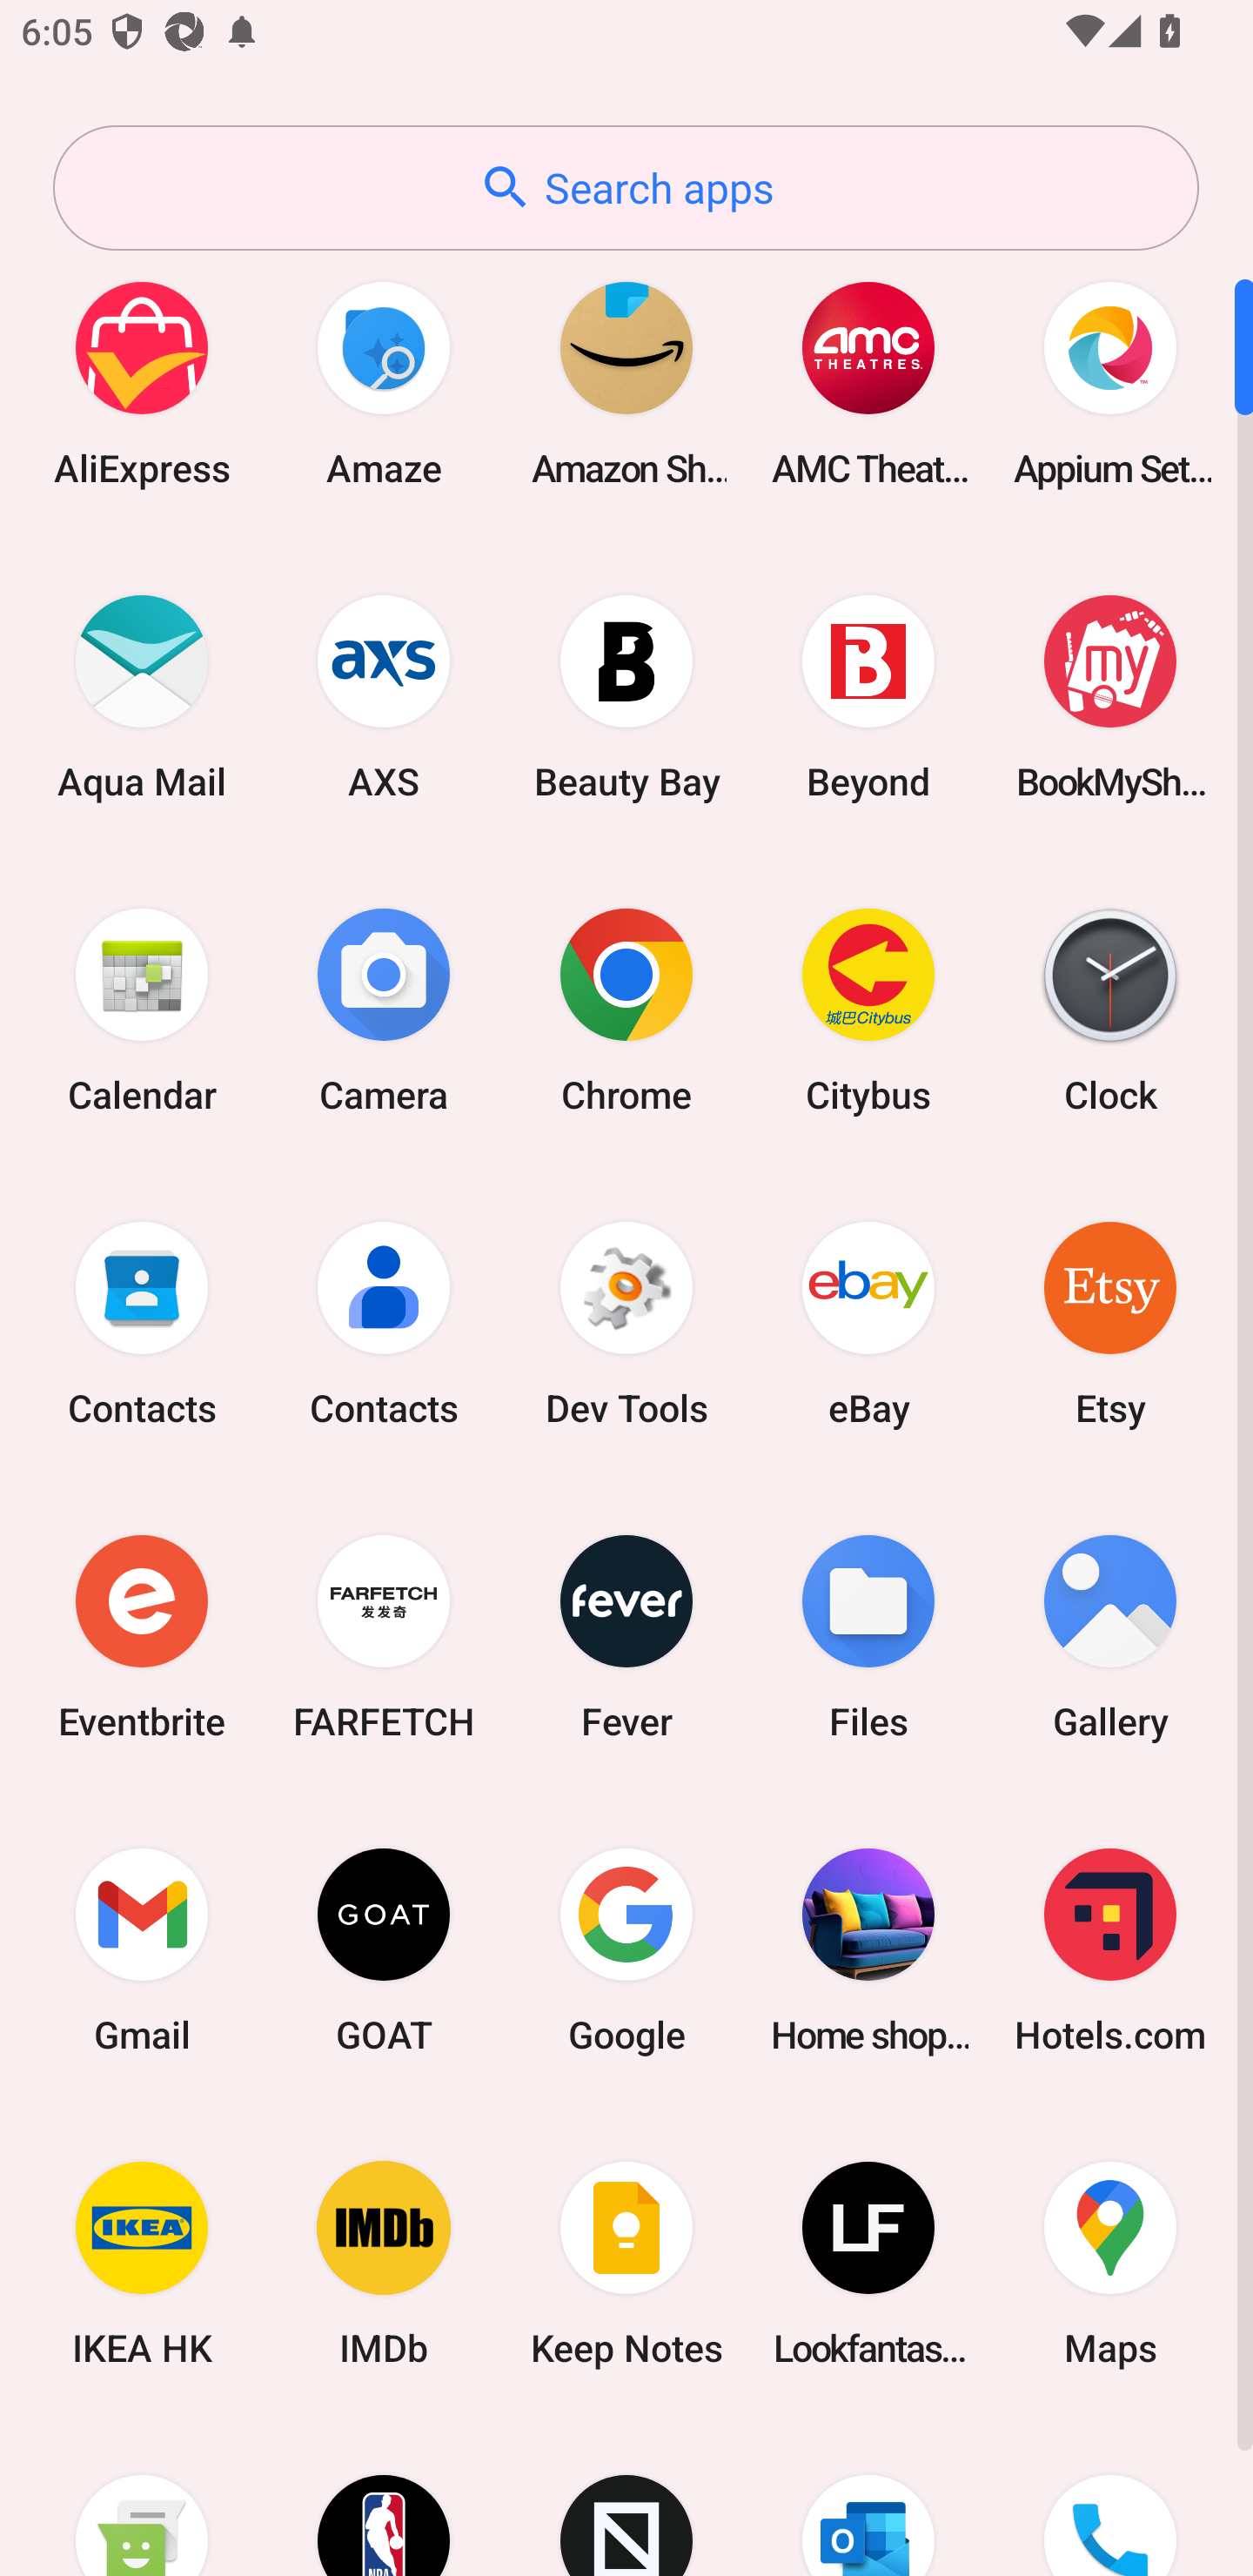 This screenshot has width=1253, height=2576. What do you see at coordinates (626, 188) in the screenshot?
I see `  Search apps` at bounding box center [626, 188].